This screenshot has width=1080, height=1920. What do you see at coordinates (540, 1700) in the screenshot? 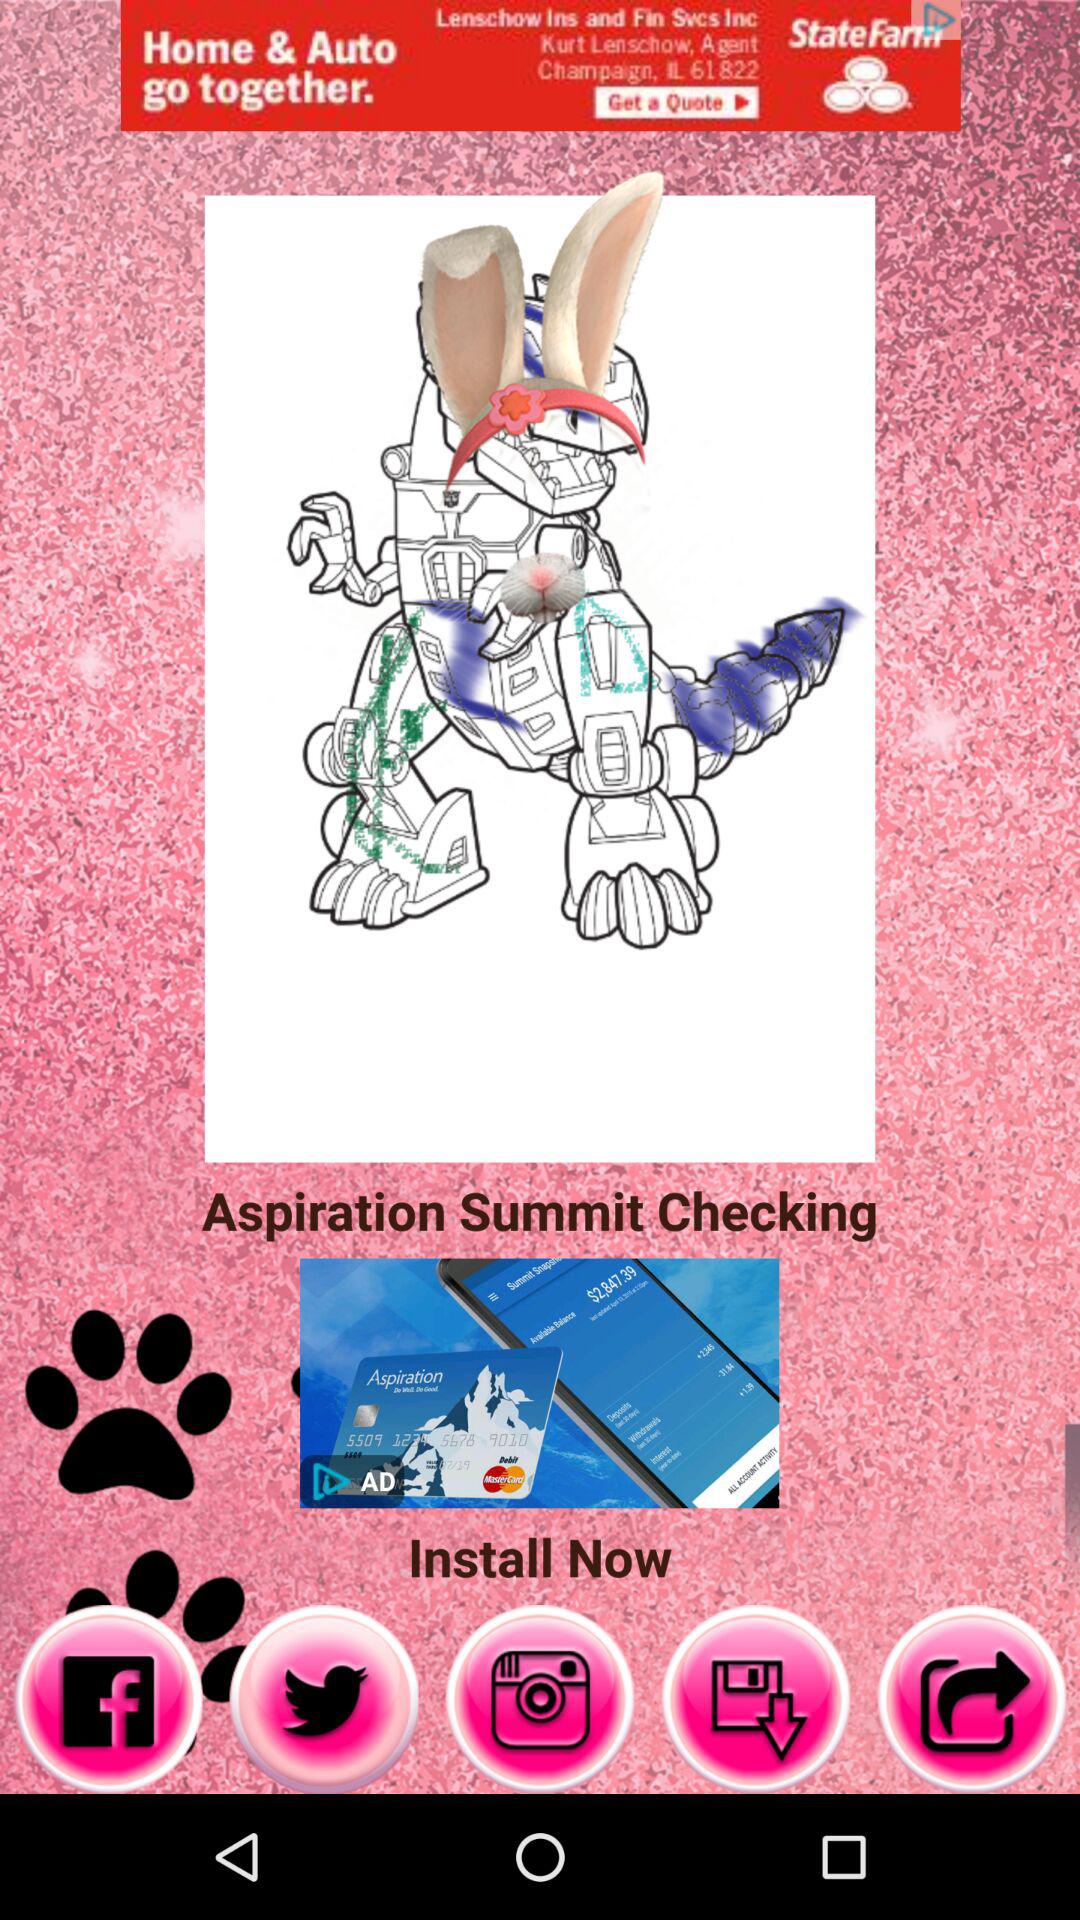
I see `opens camera` at bounding box center [540, 1700].